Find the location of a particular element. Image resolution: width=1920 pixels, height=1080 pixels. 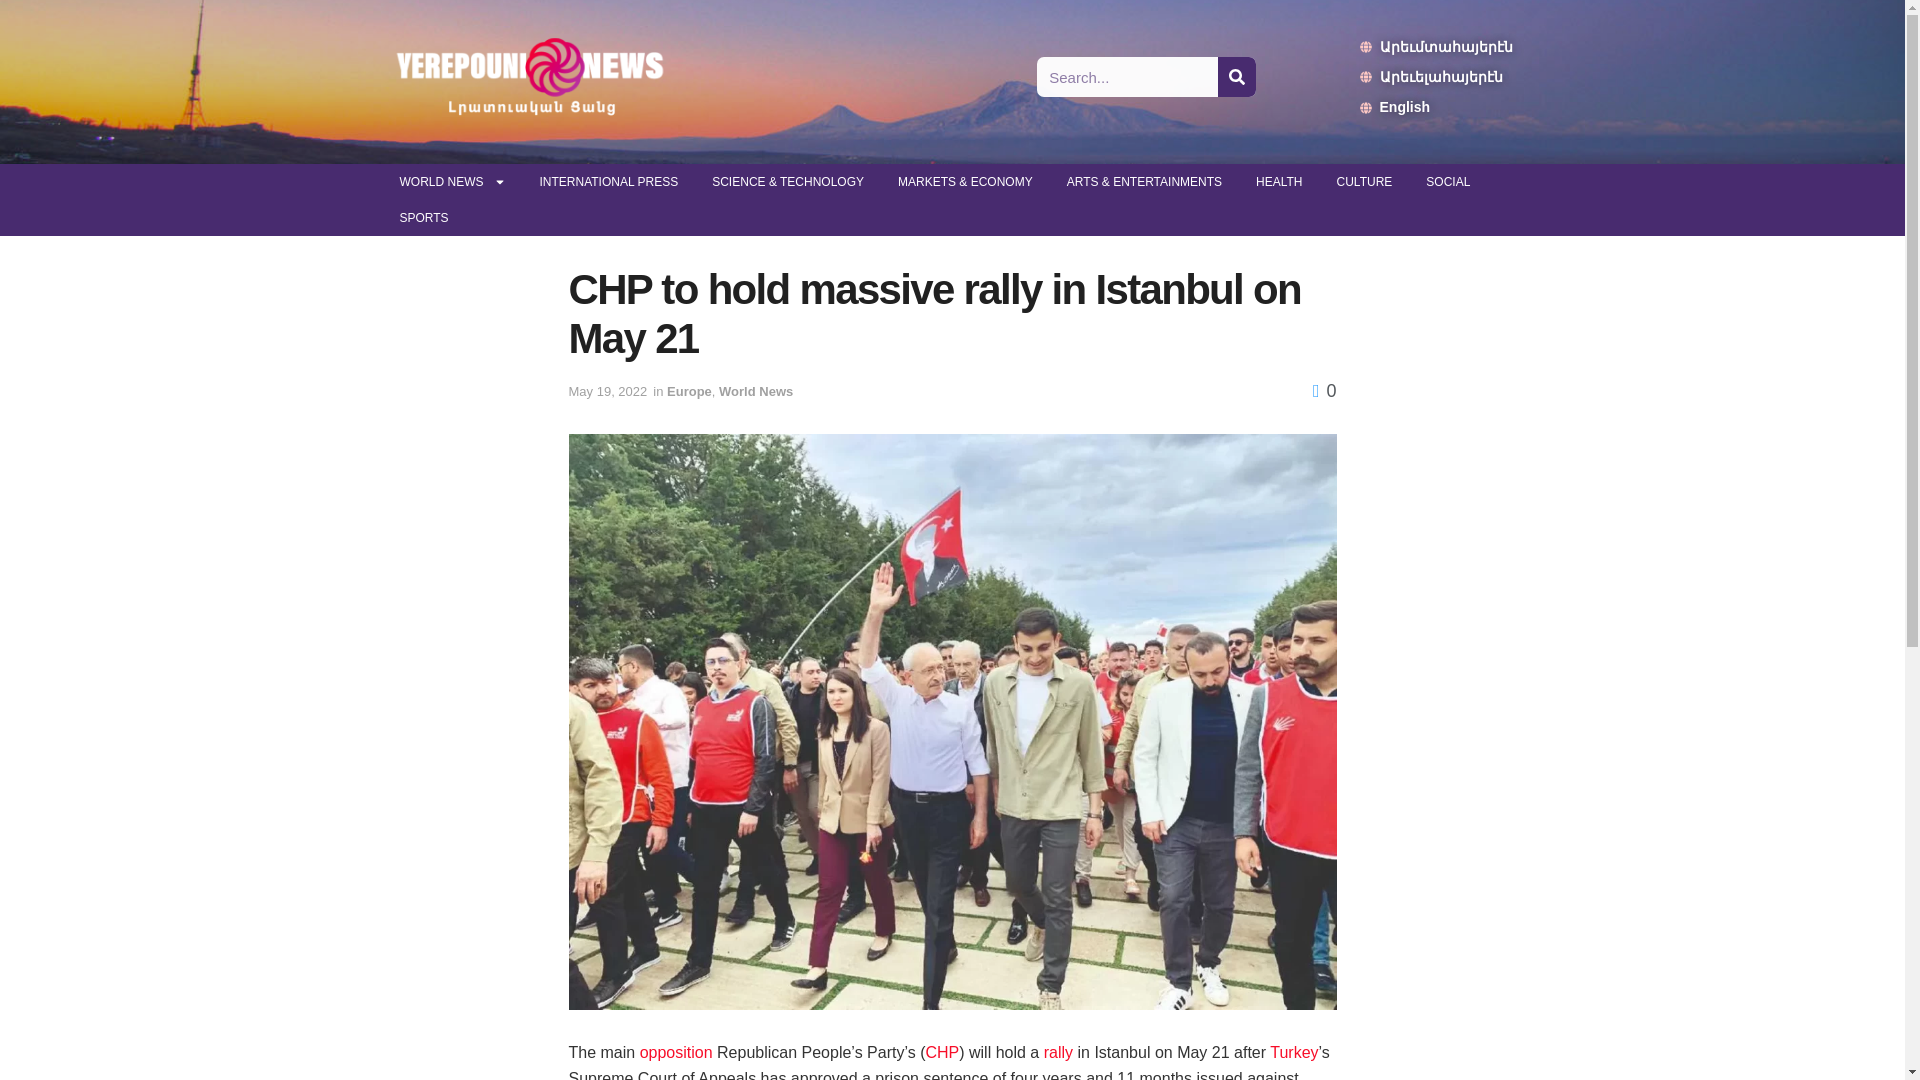

SPORTS is located at coordinates (423, 218).